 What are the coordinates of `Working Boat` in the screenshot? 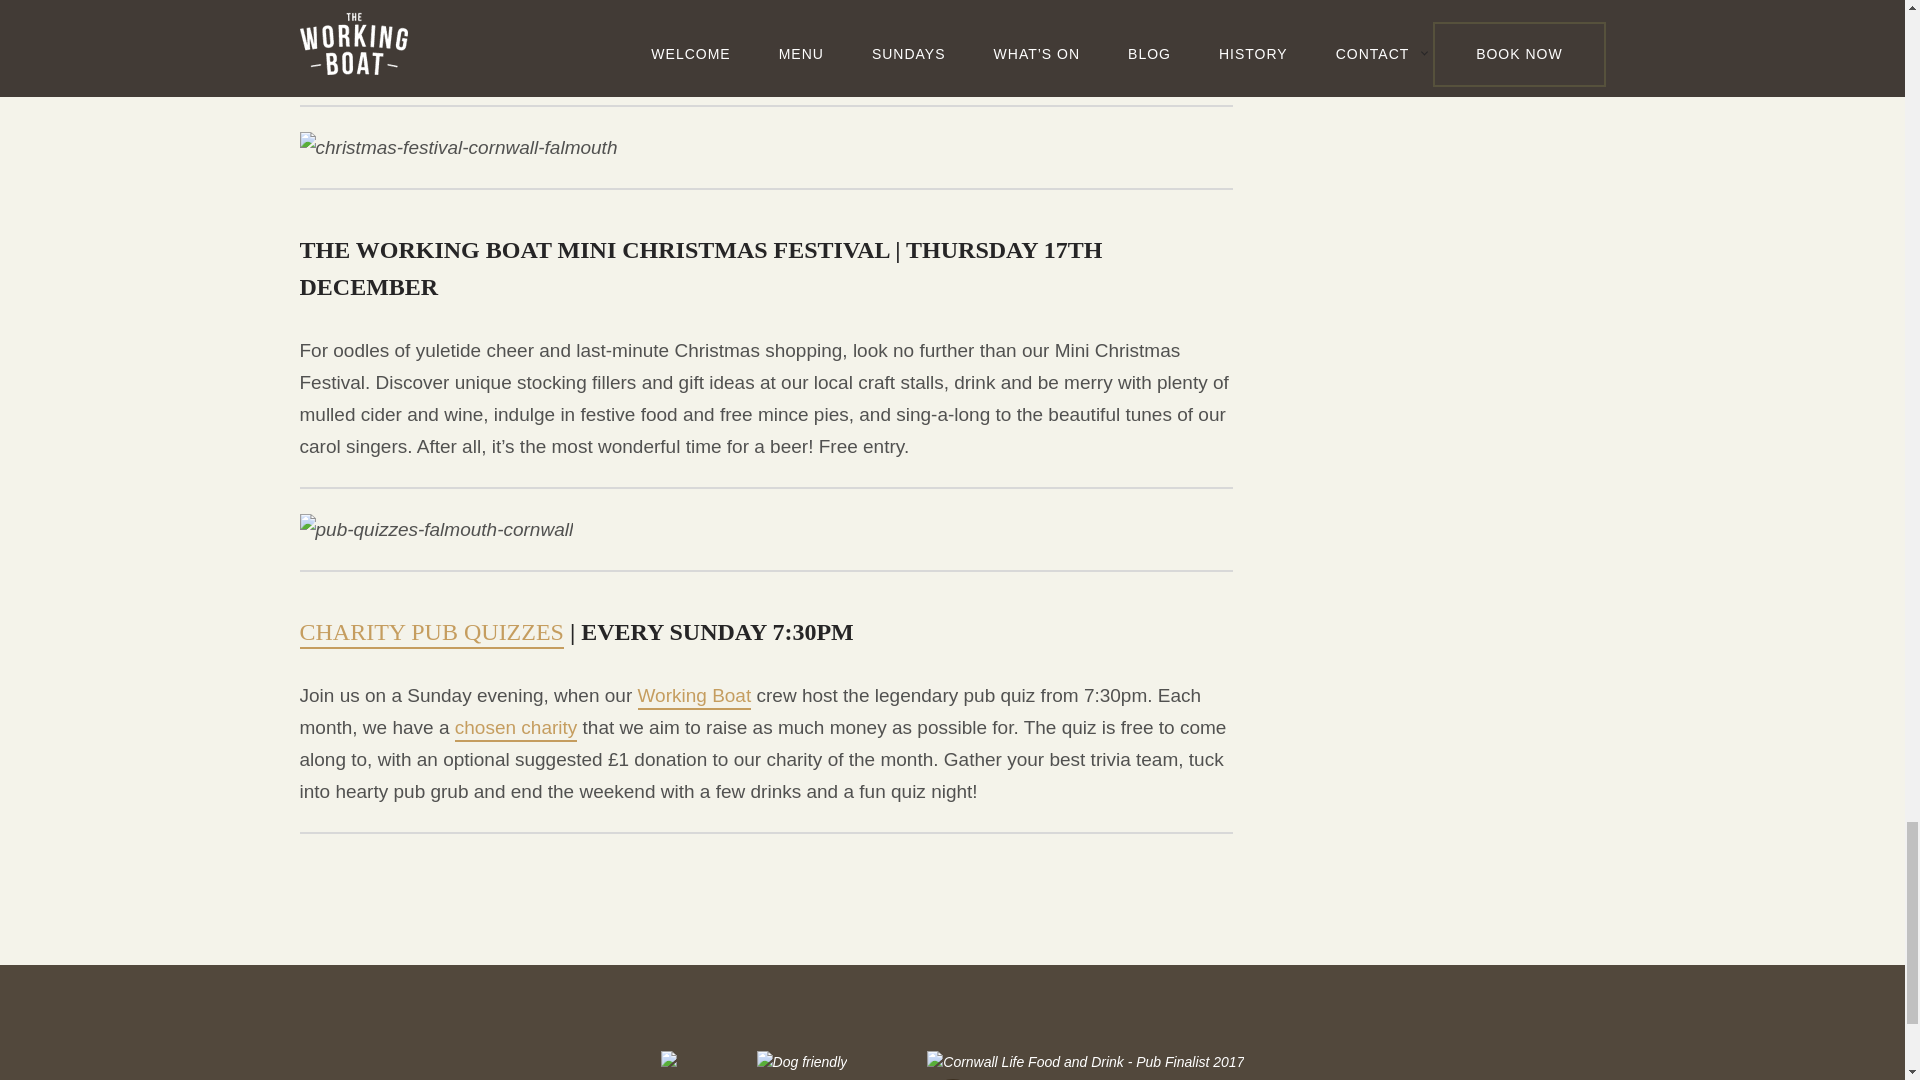 It's located at (694, 696).